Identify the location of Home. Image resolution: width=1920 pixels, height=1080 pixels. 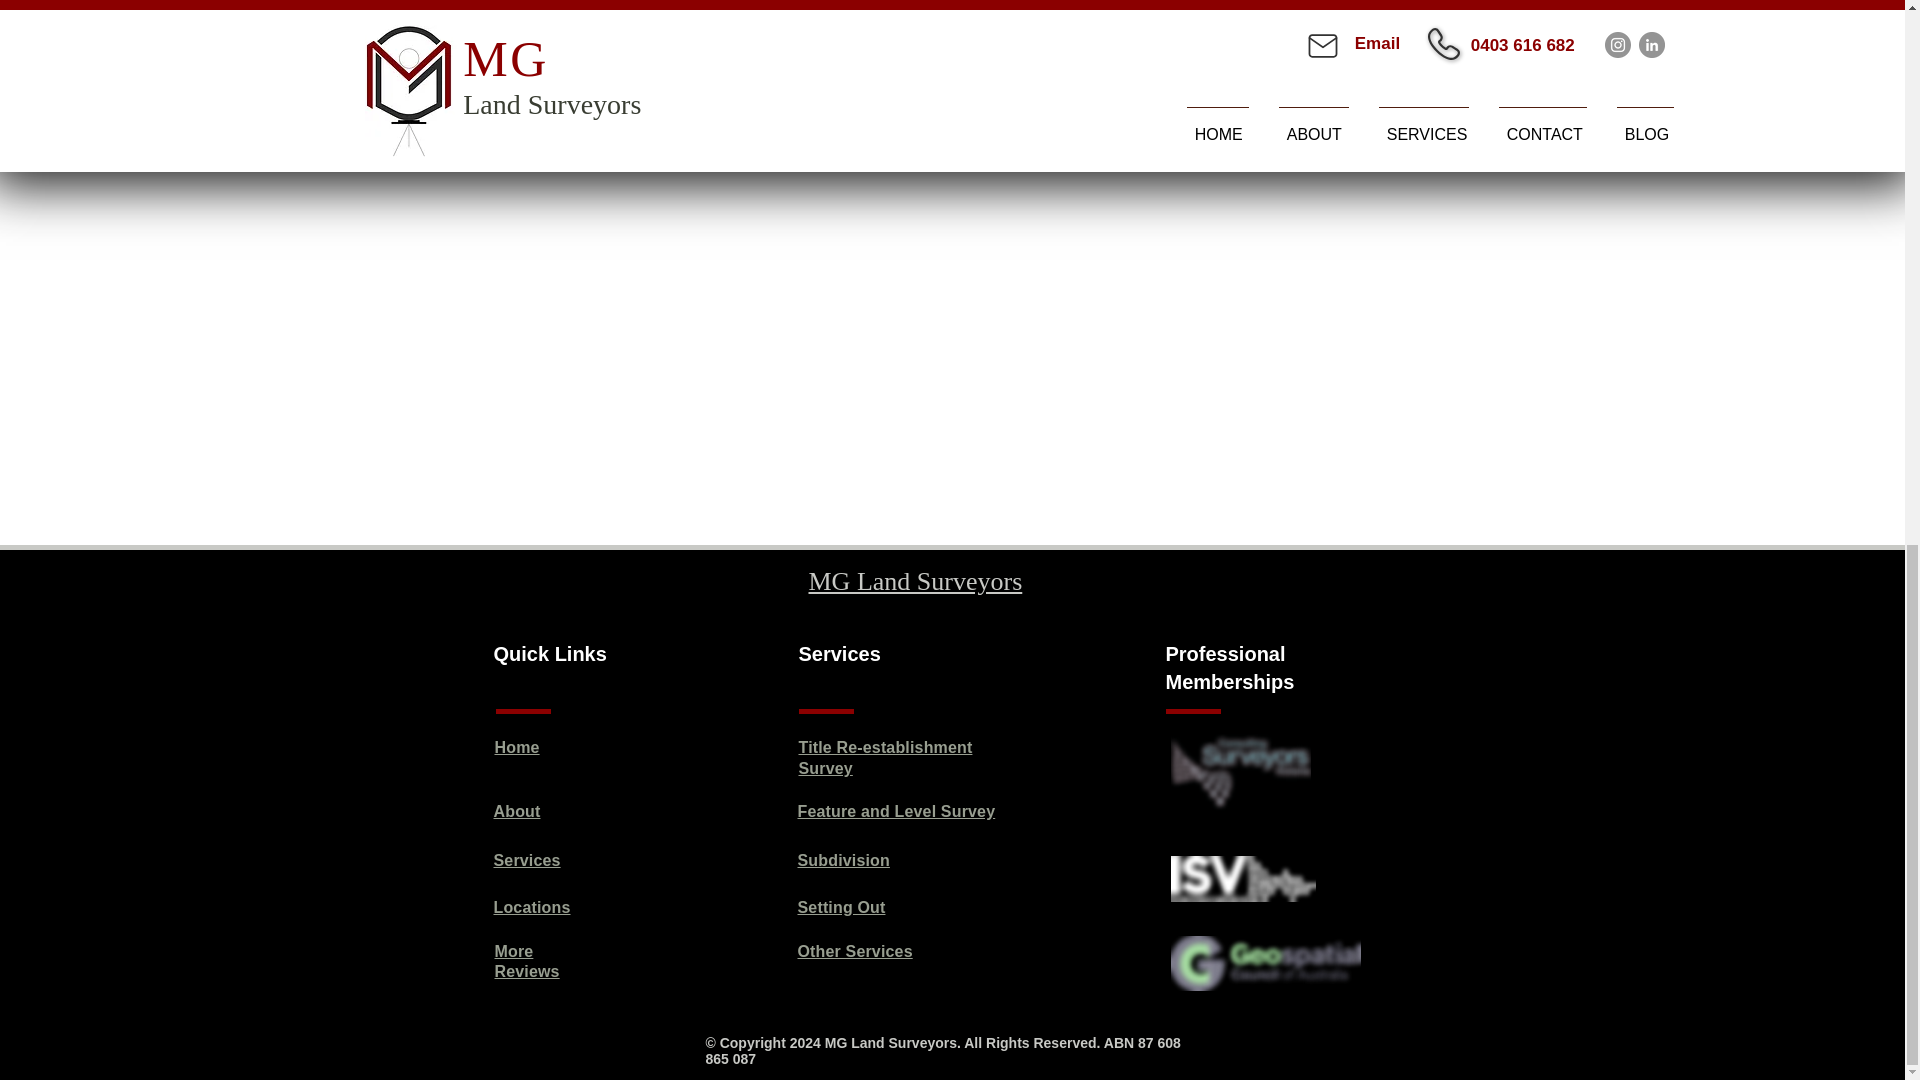
(516, 747).